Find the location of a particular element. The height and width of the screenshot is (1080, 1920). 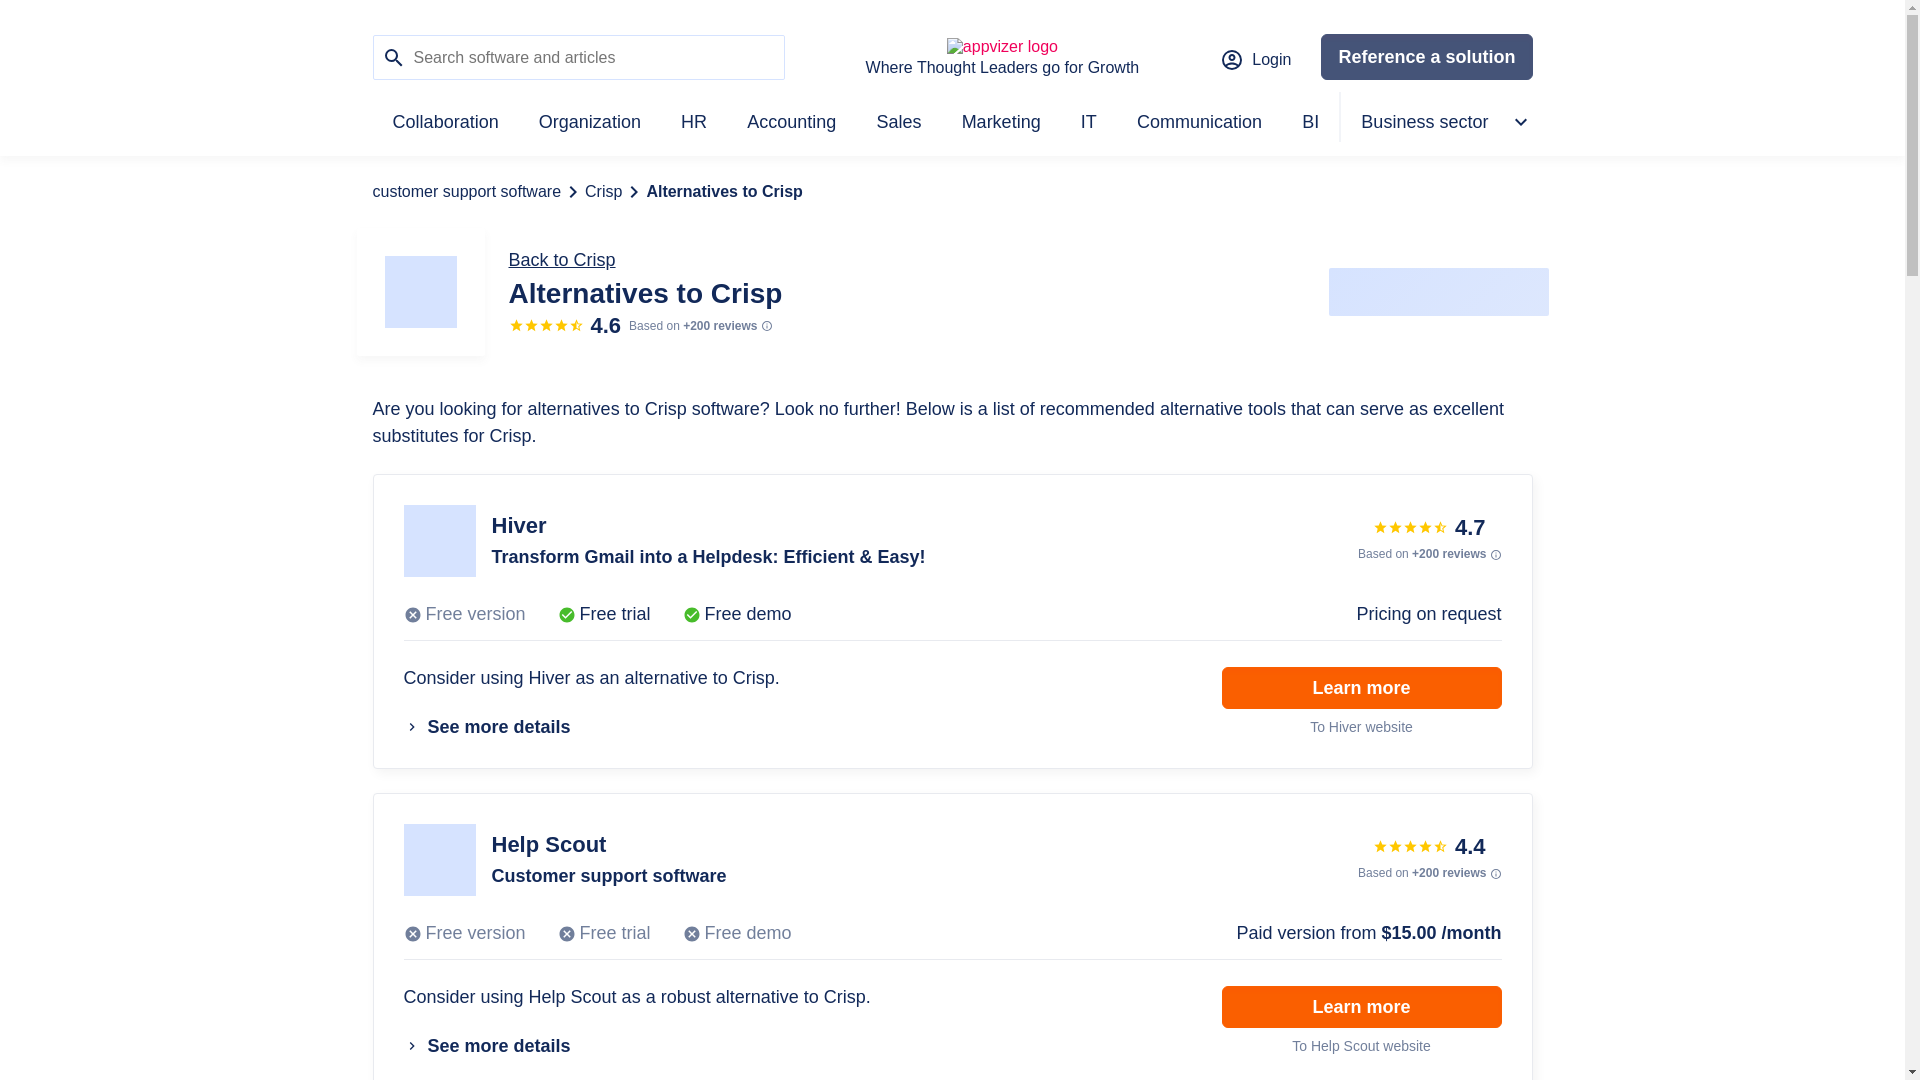

Crisp is located at coordinates (604, 192).